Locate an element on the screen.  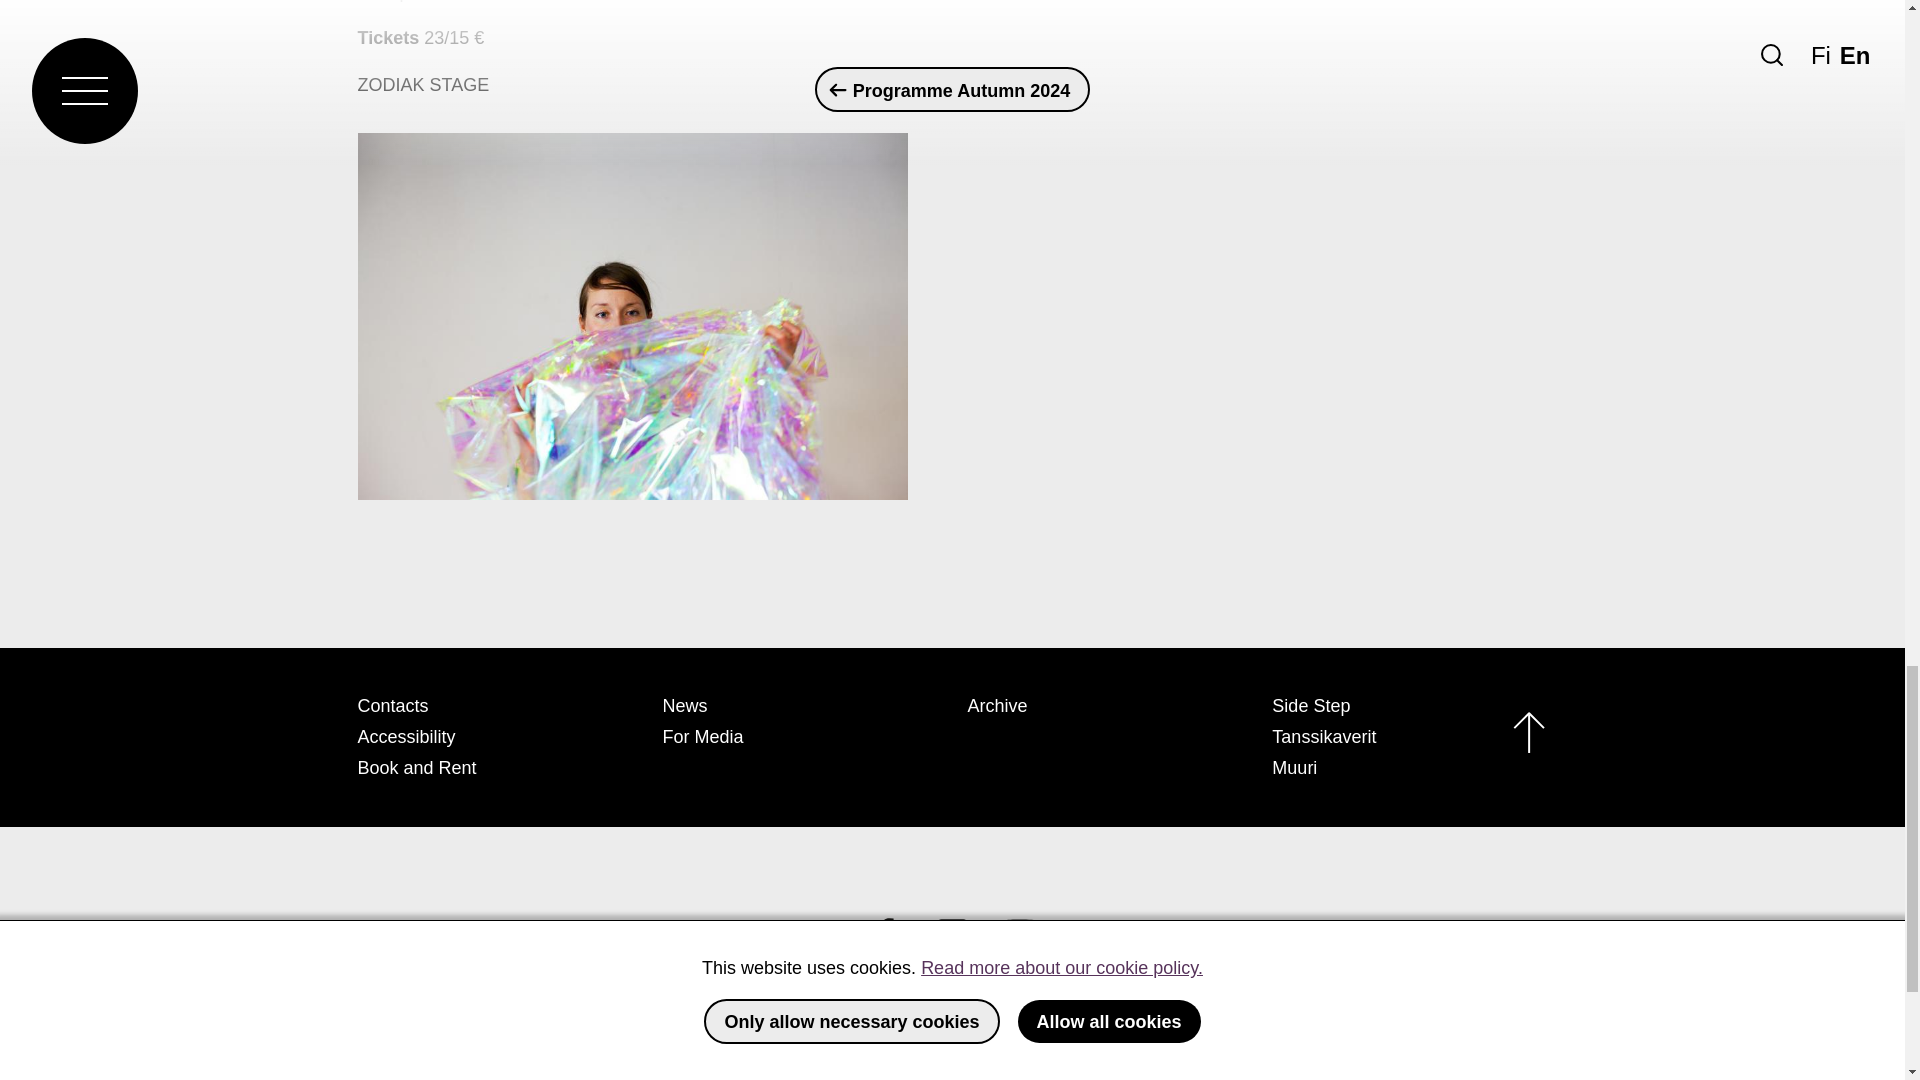
Back to top is located at coordinates (1528, 736).